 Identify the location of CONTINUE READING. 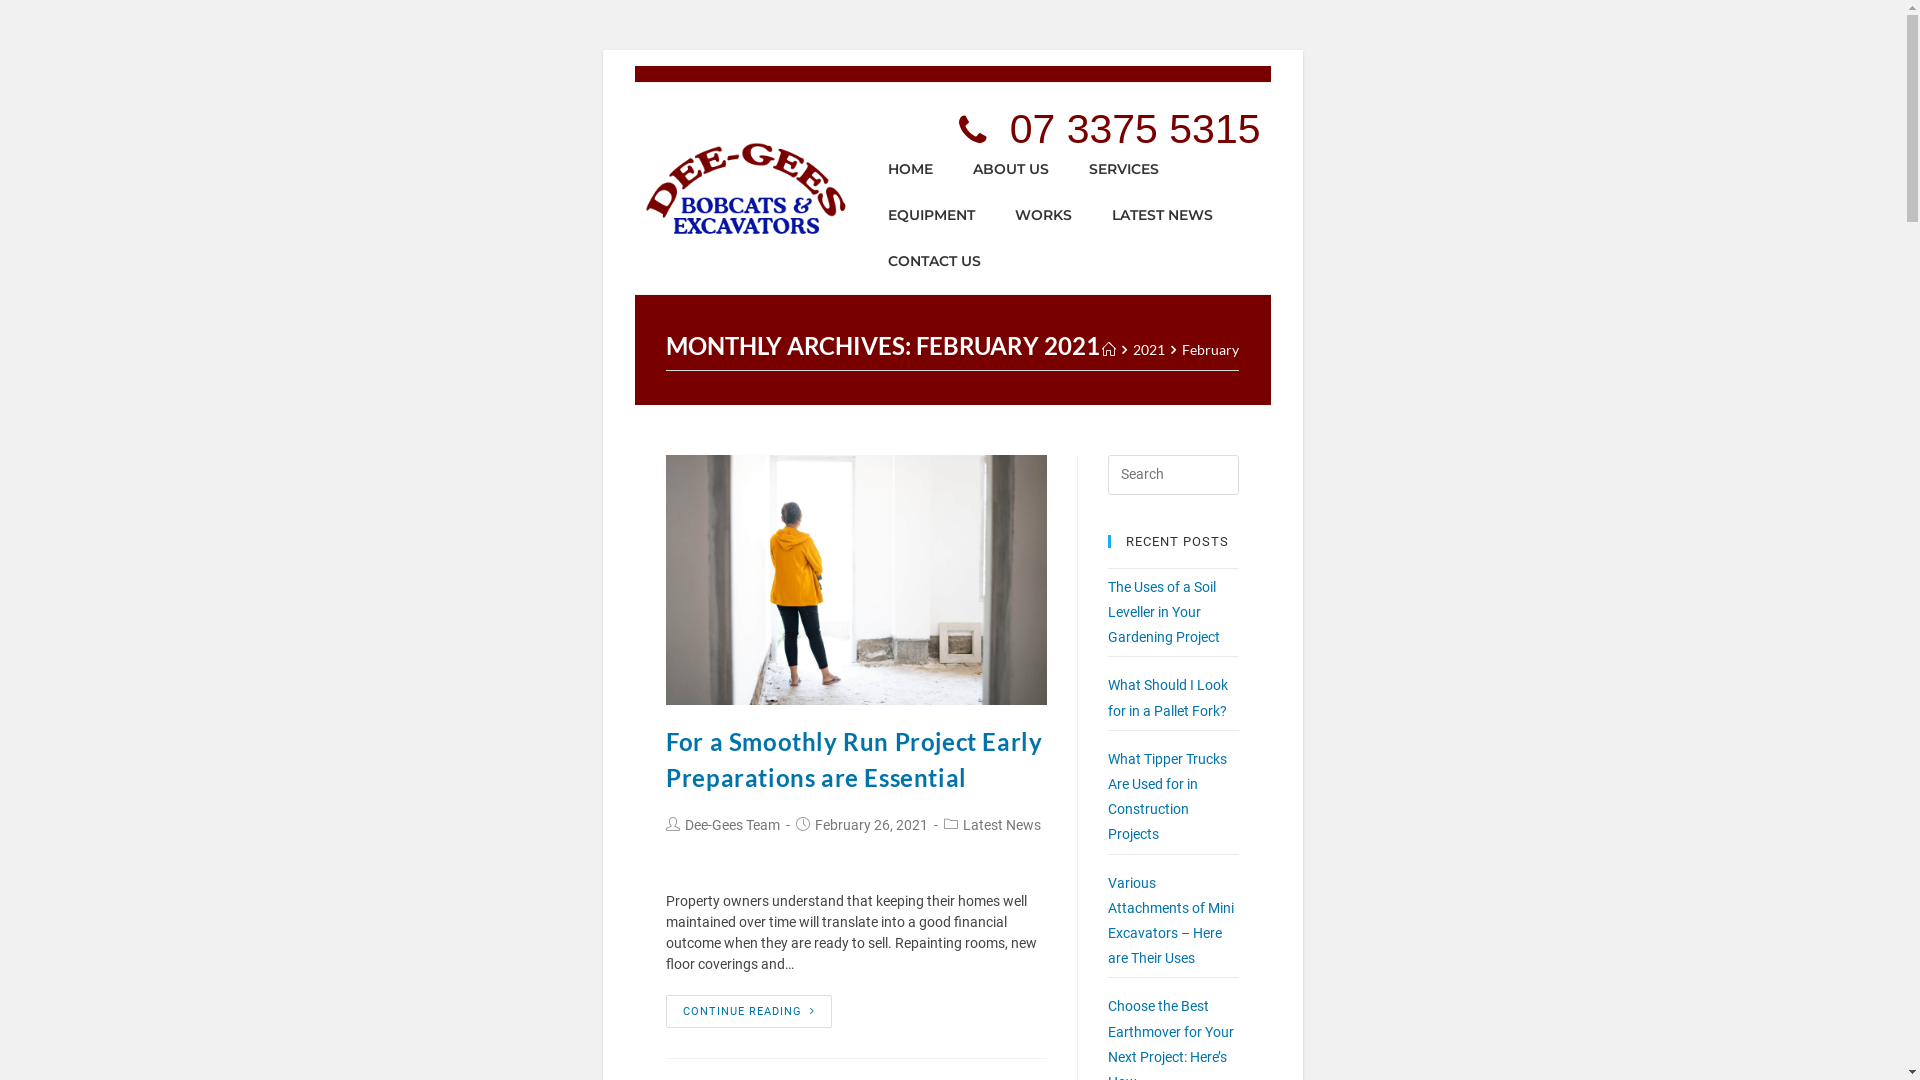
(749, 1012).